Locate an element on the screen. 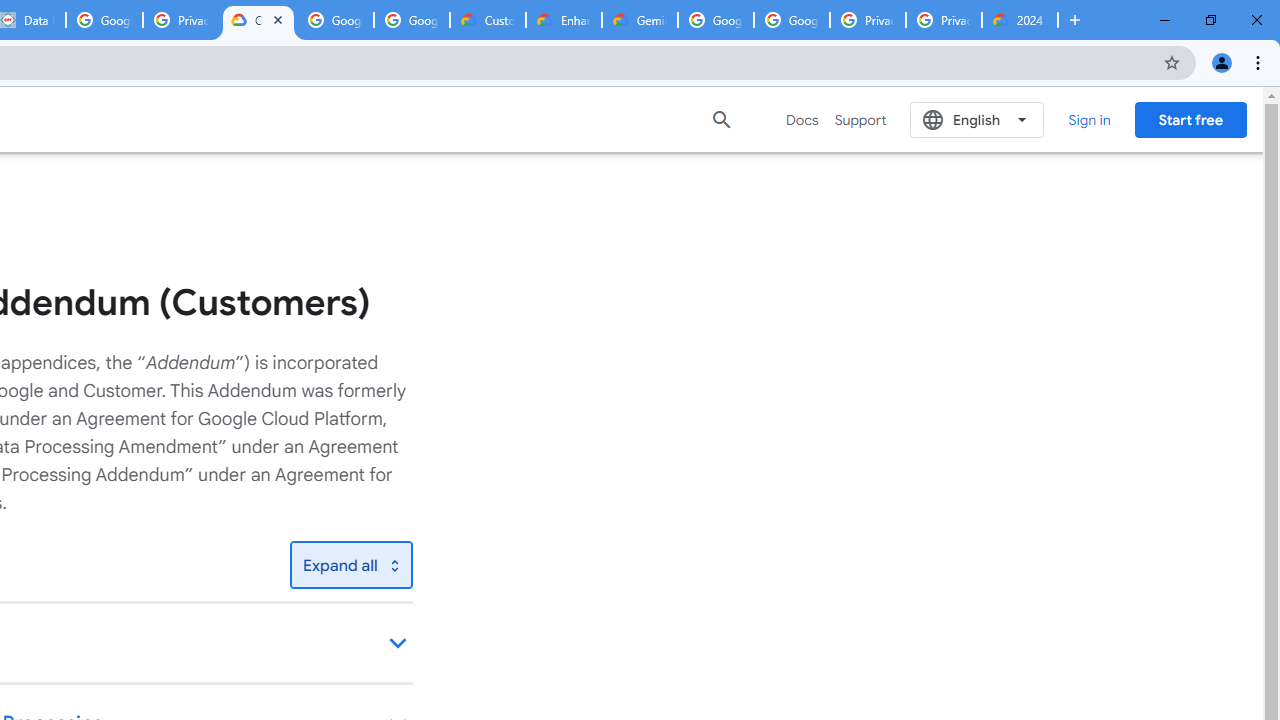 The height and width of the screenshot is (720, 1280). Customer Care | Google Cloud is located at coordinates (488, 20).